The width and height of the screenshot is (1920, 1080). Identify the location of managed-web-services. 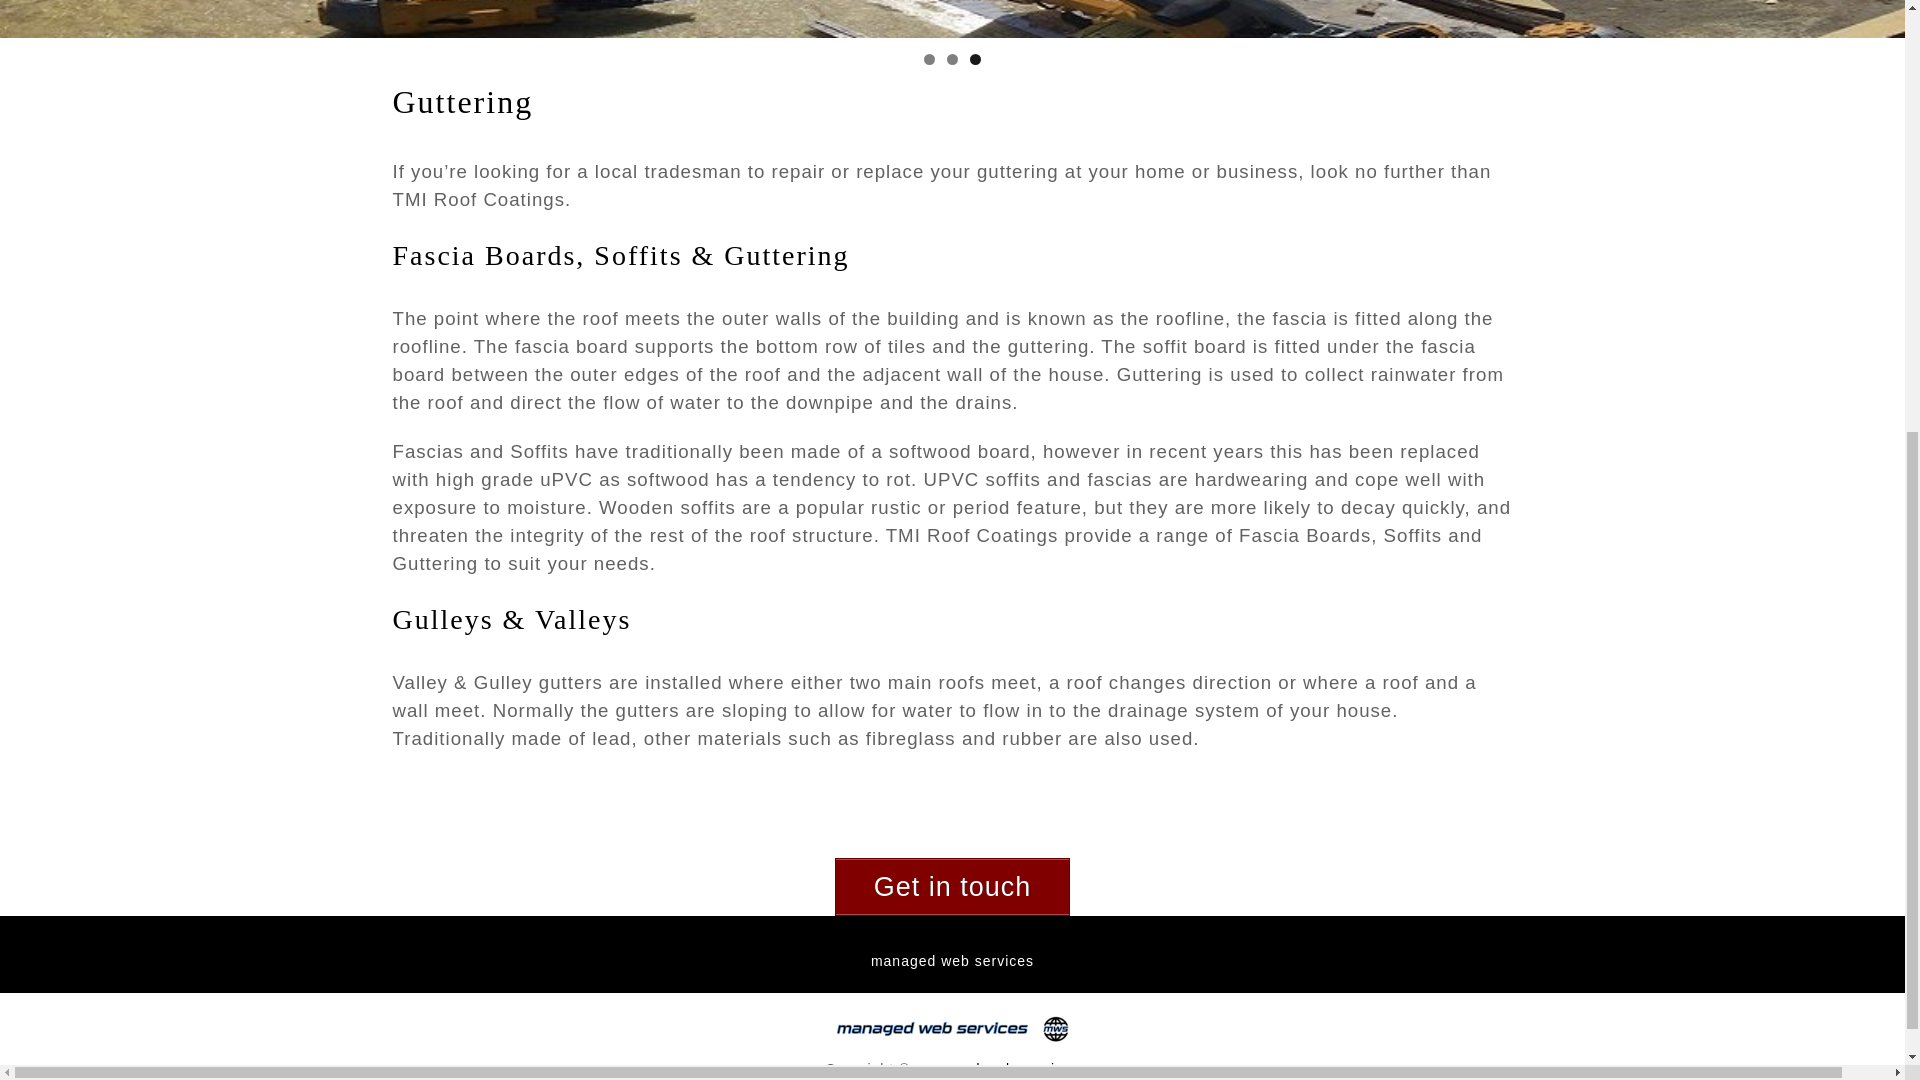
(997, 1068).